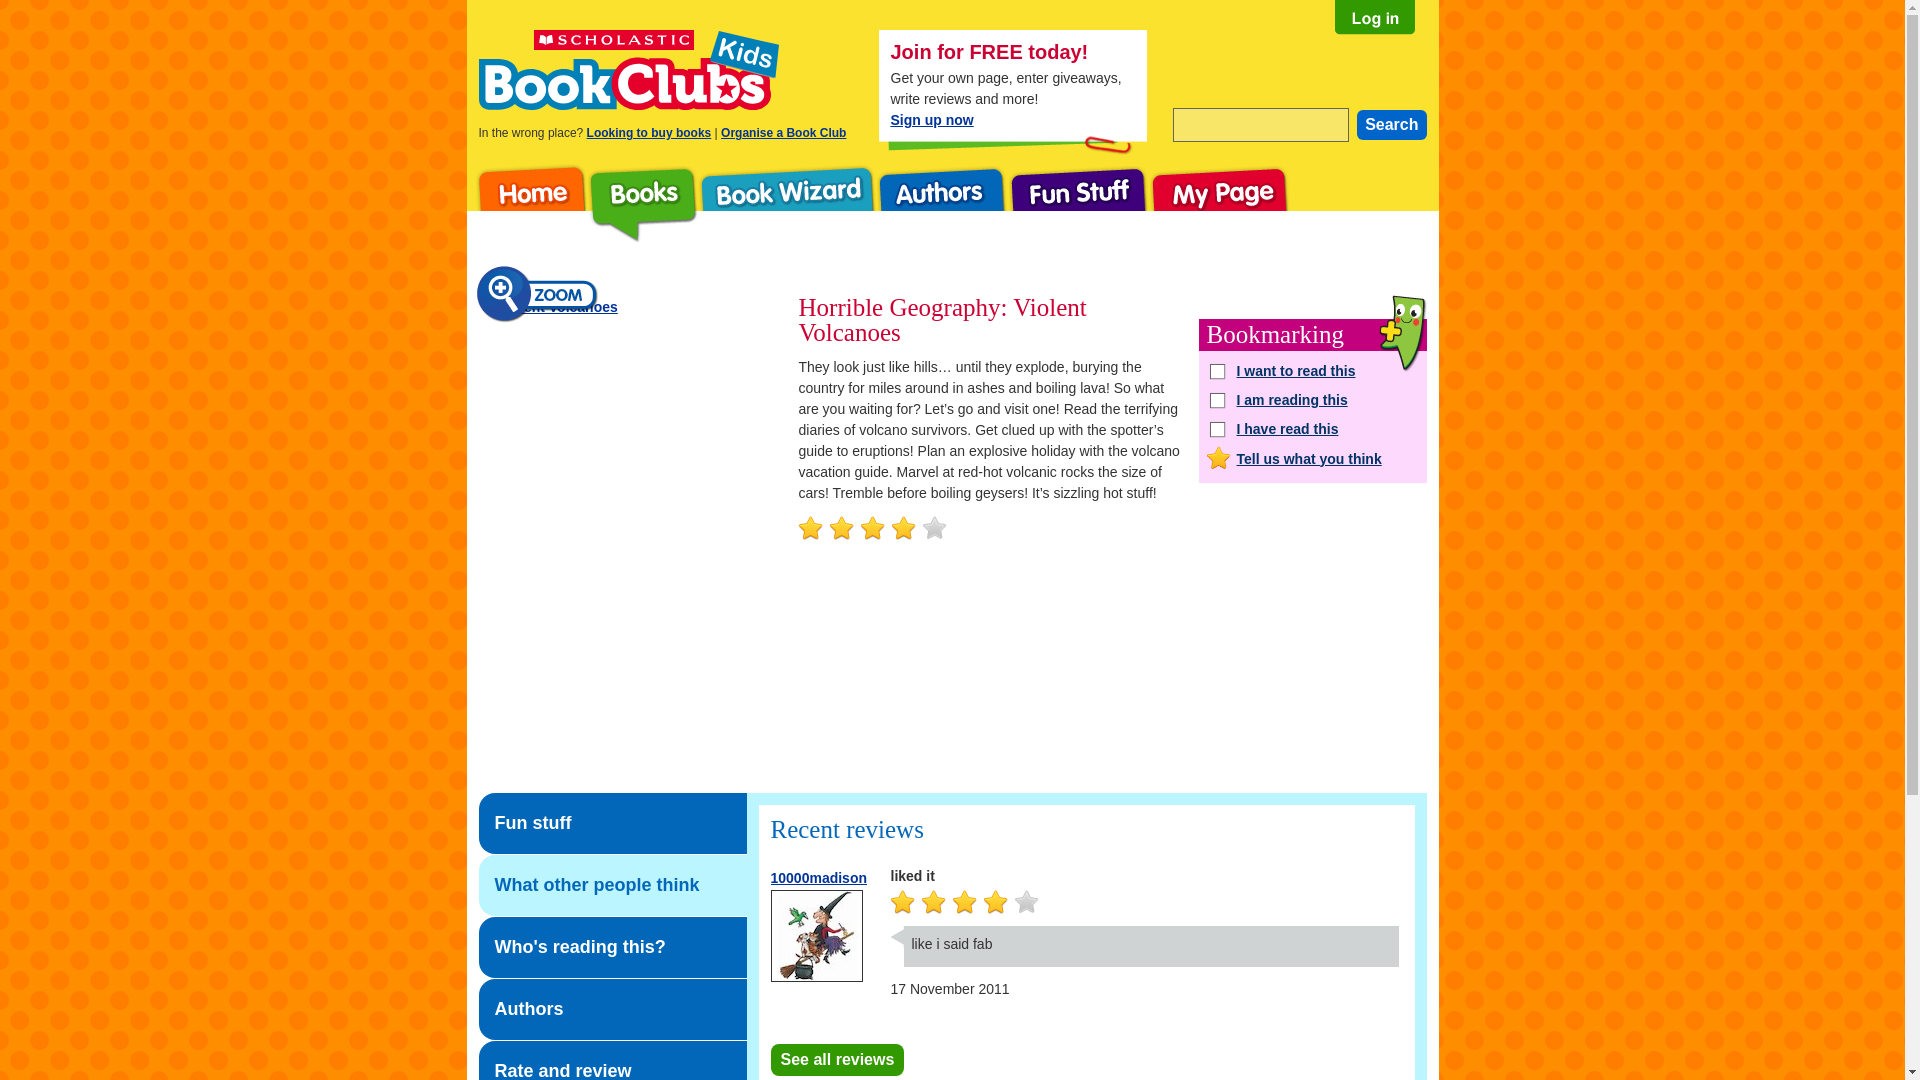 The height and width of the screenshot is (1080, 1920). Describe the element at coordinates (1078, 204) in the screenshot. I see `Fun stuff` at that location.